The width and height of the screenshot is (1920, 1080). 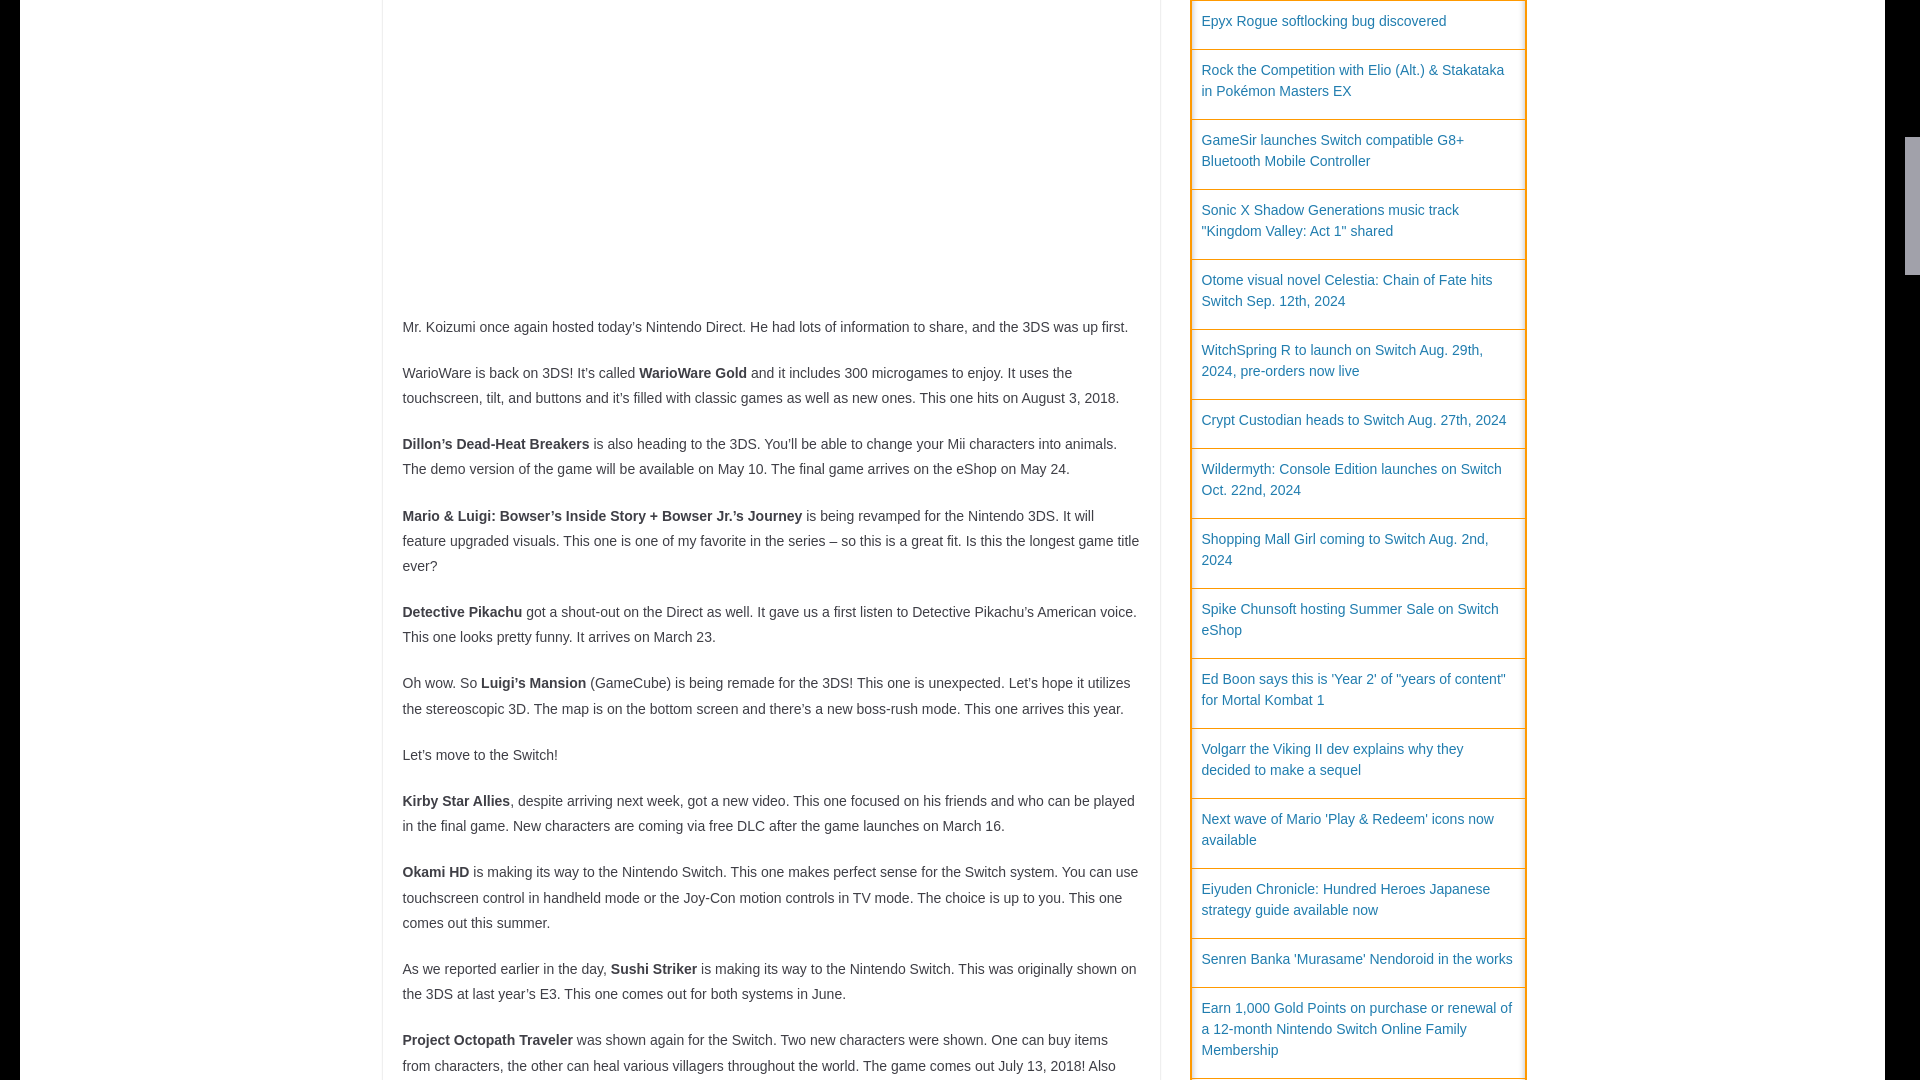 I want to click on YouTube player, so click(x=770, y=124).